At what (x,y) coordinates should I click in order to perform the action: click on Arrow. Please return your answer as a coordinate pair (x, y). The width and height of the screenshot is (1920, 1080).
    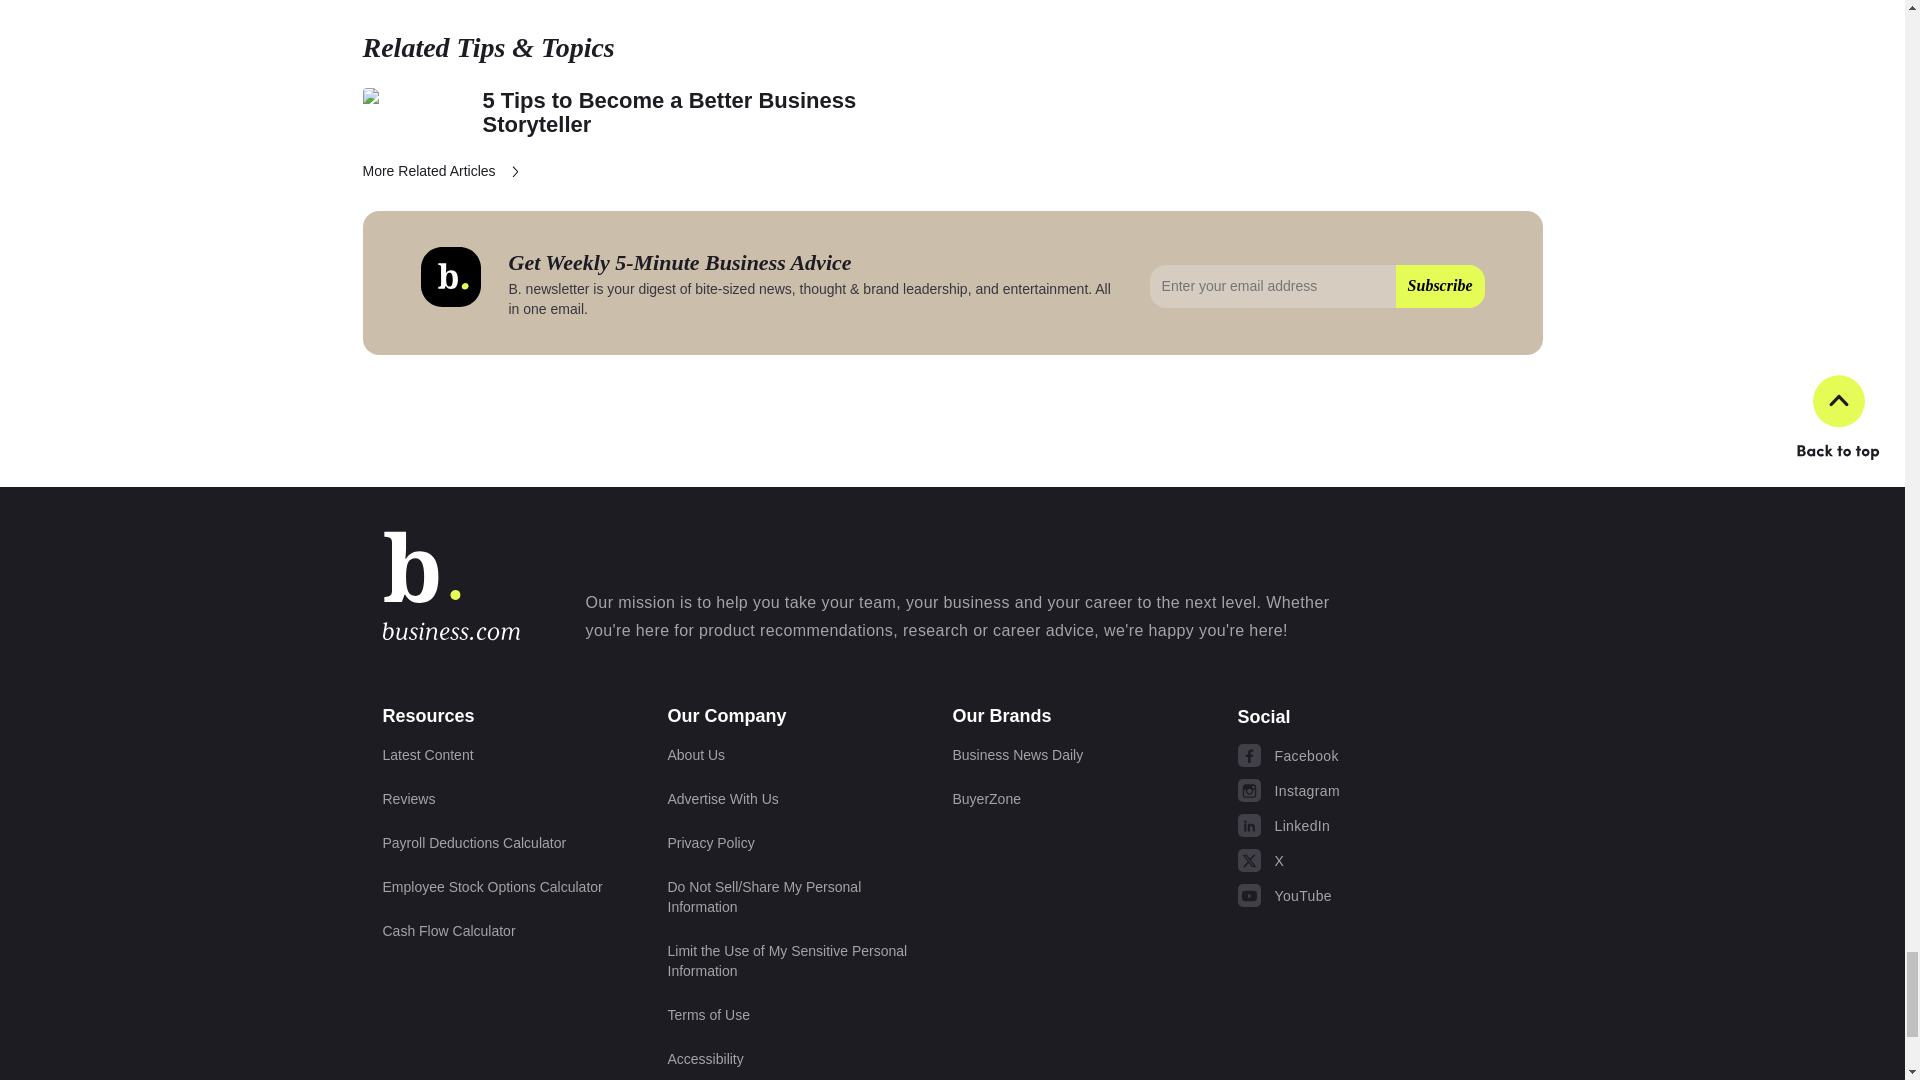
    Looking at the image, I should click on (515, 172).